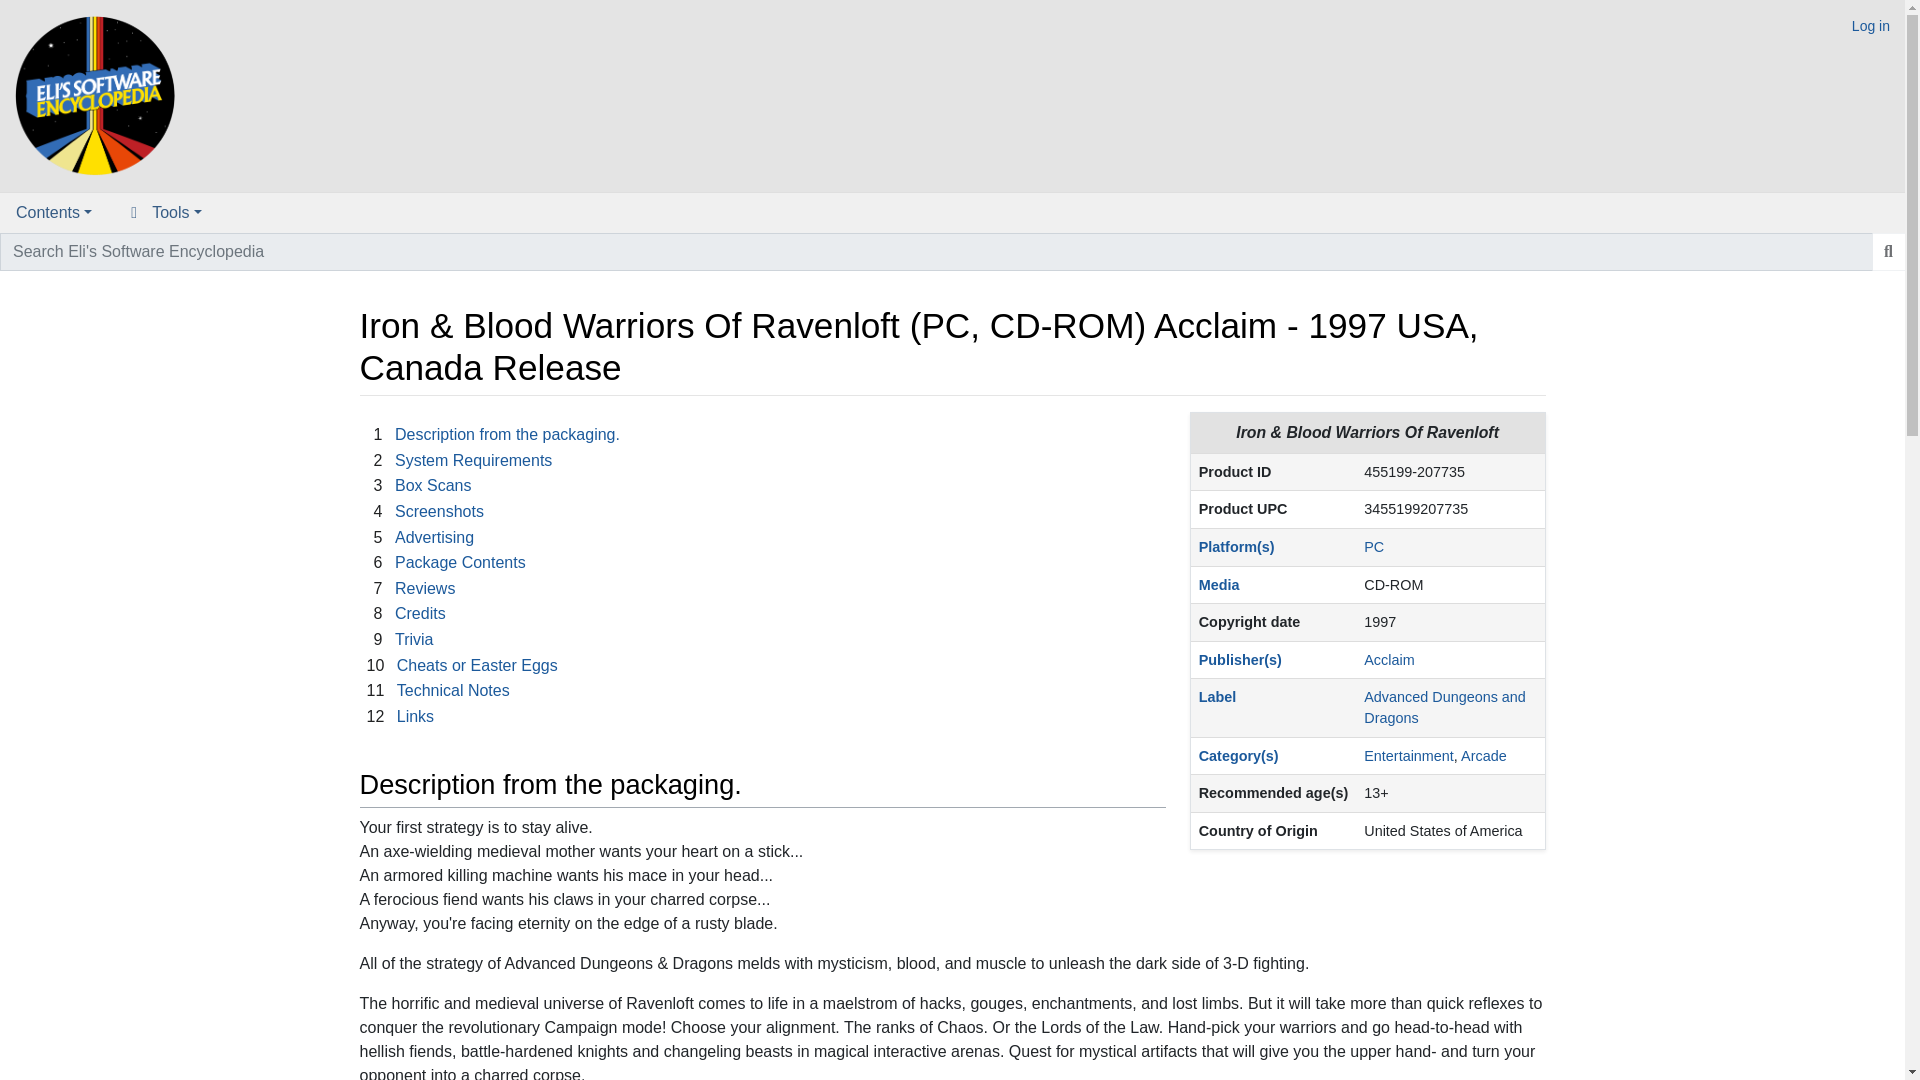  I want to click on Digital Media, so click(1219, 584).